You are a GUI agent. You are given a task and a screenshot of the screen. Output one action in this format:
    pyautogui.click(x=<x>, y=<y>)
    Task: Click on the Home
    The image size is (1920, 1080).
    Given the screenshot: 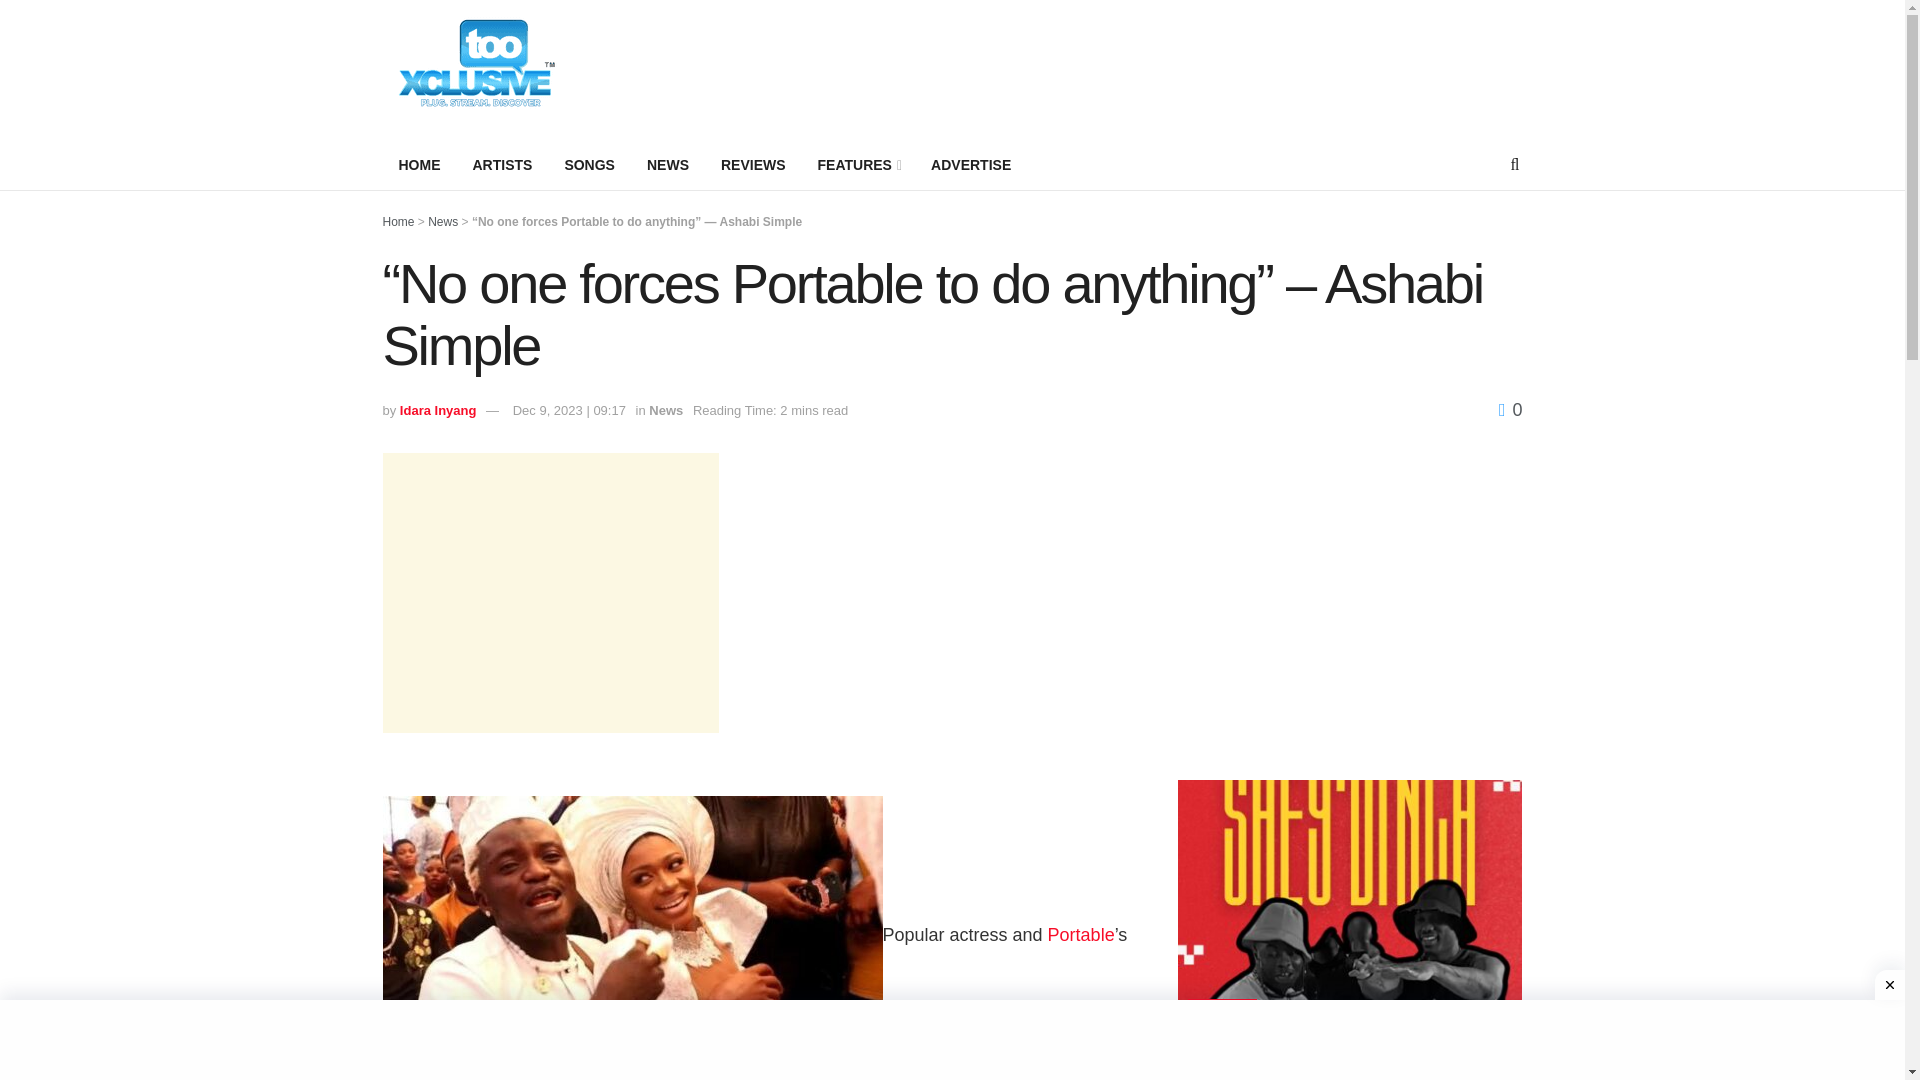 What is the action you would take?
    pyautogui.click(x=398, y=221)
    